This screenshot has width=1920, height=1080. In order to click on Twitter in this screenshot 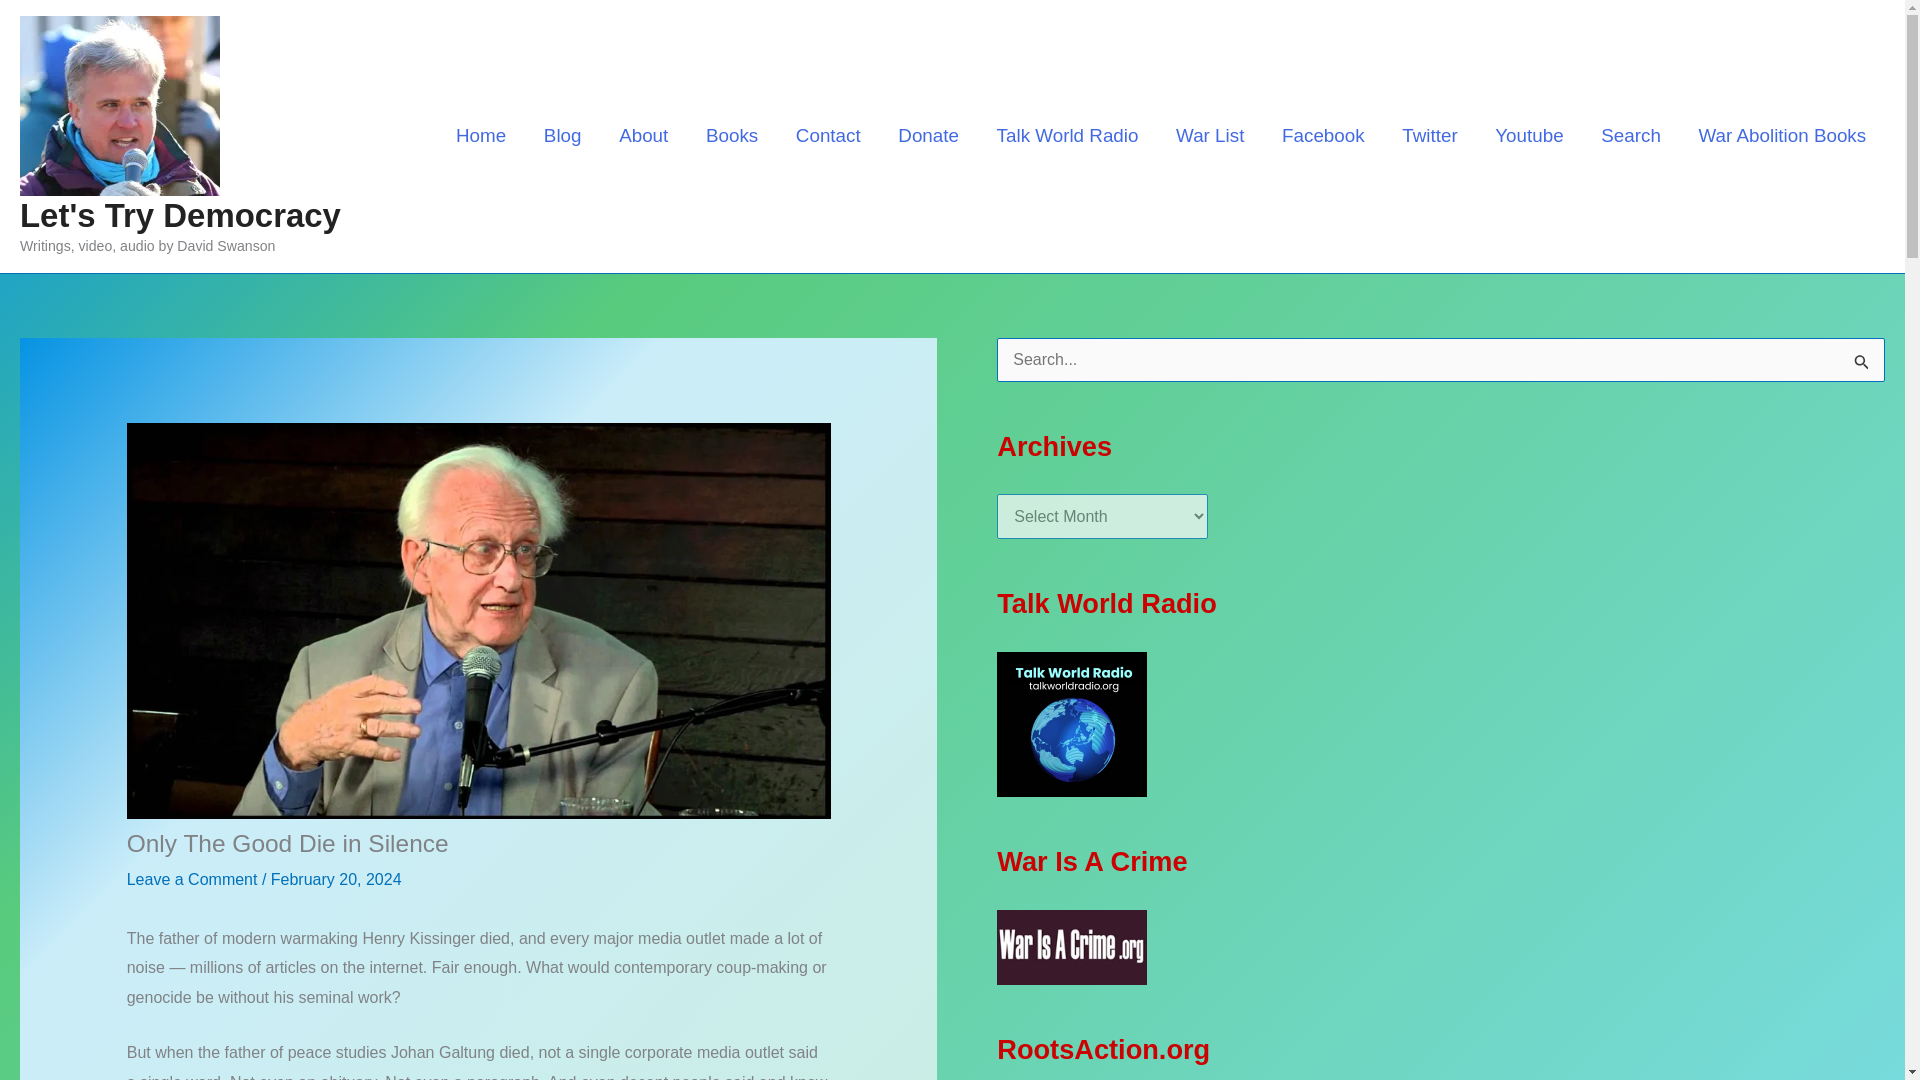, I will do `click(1429, 135)`.